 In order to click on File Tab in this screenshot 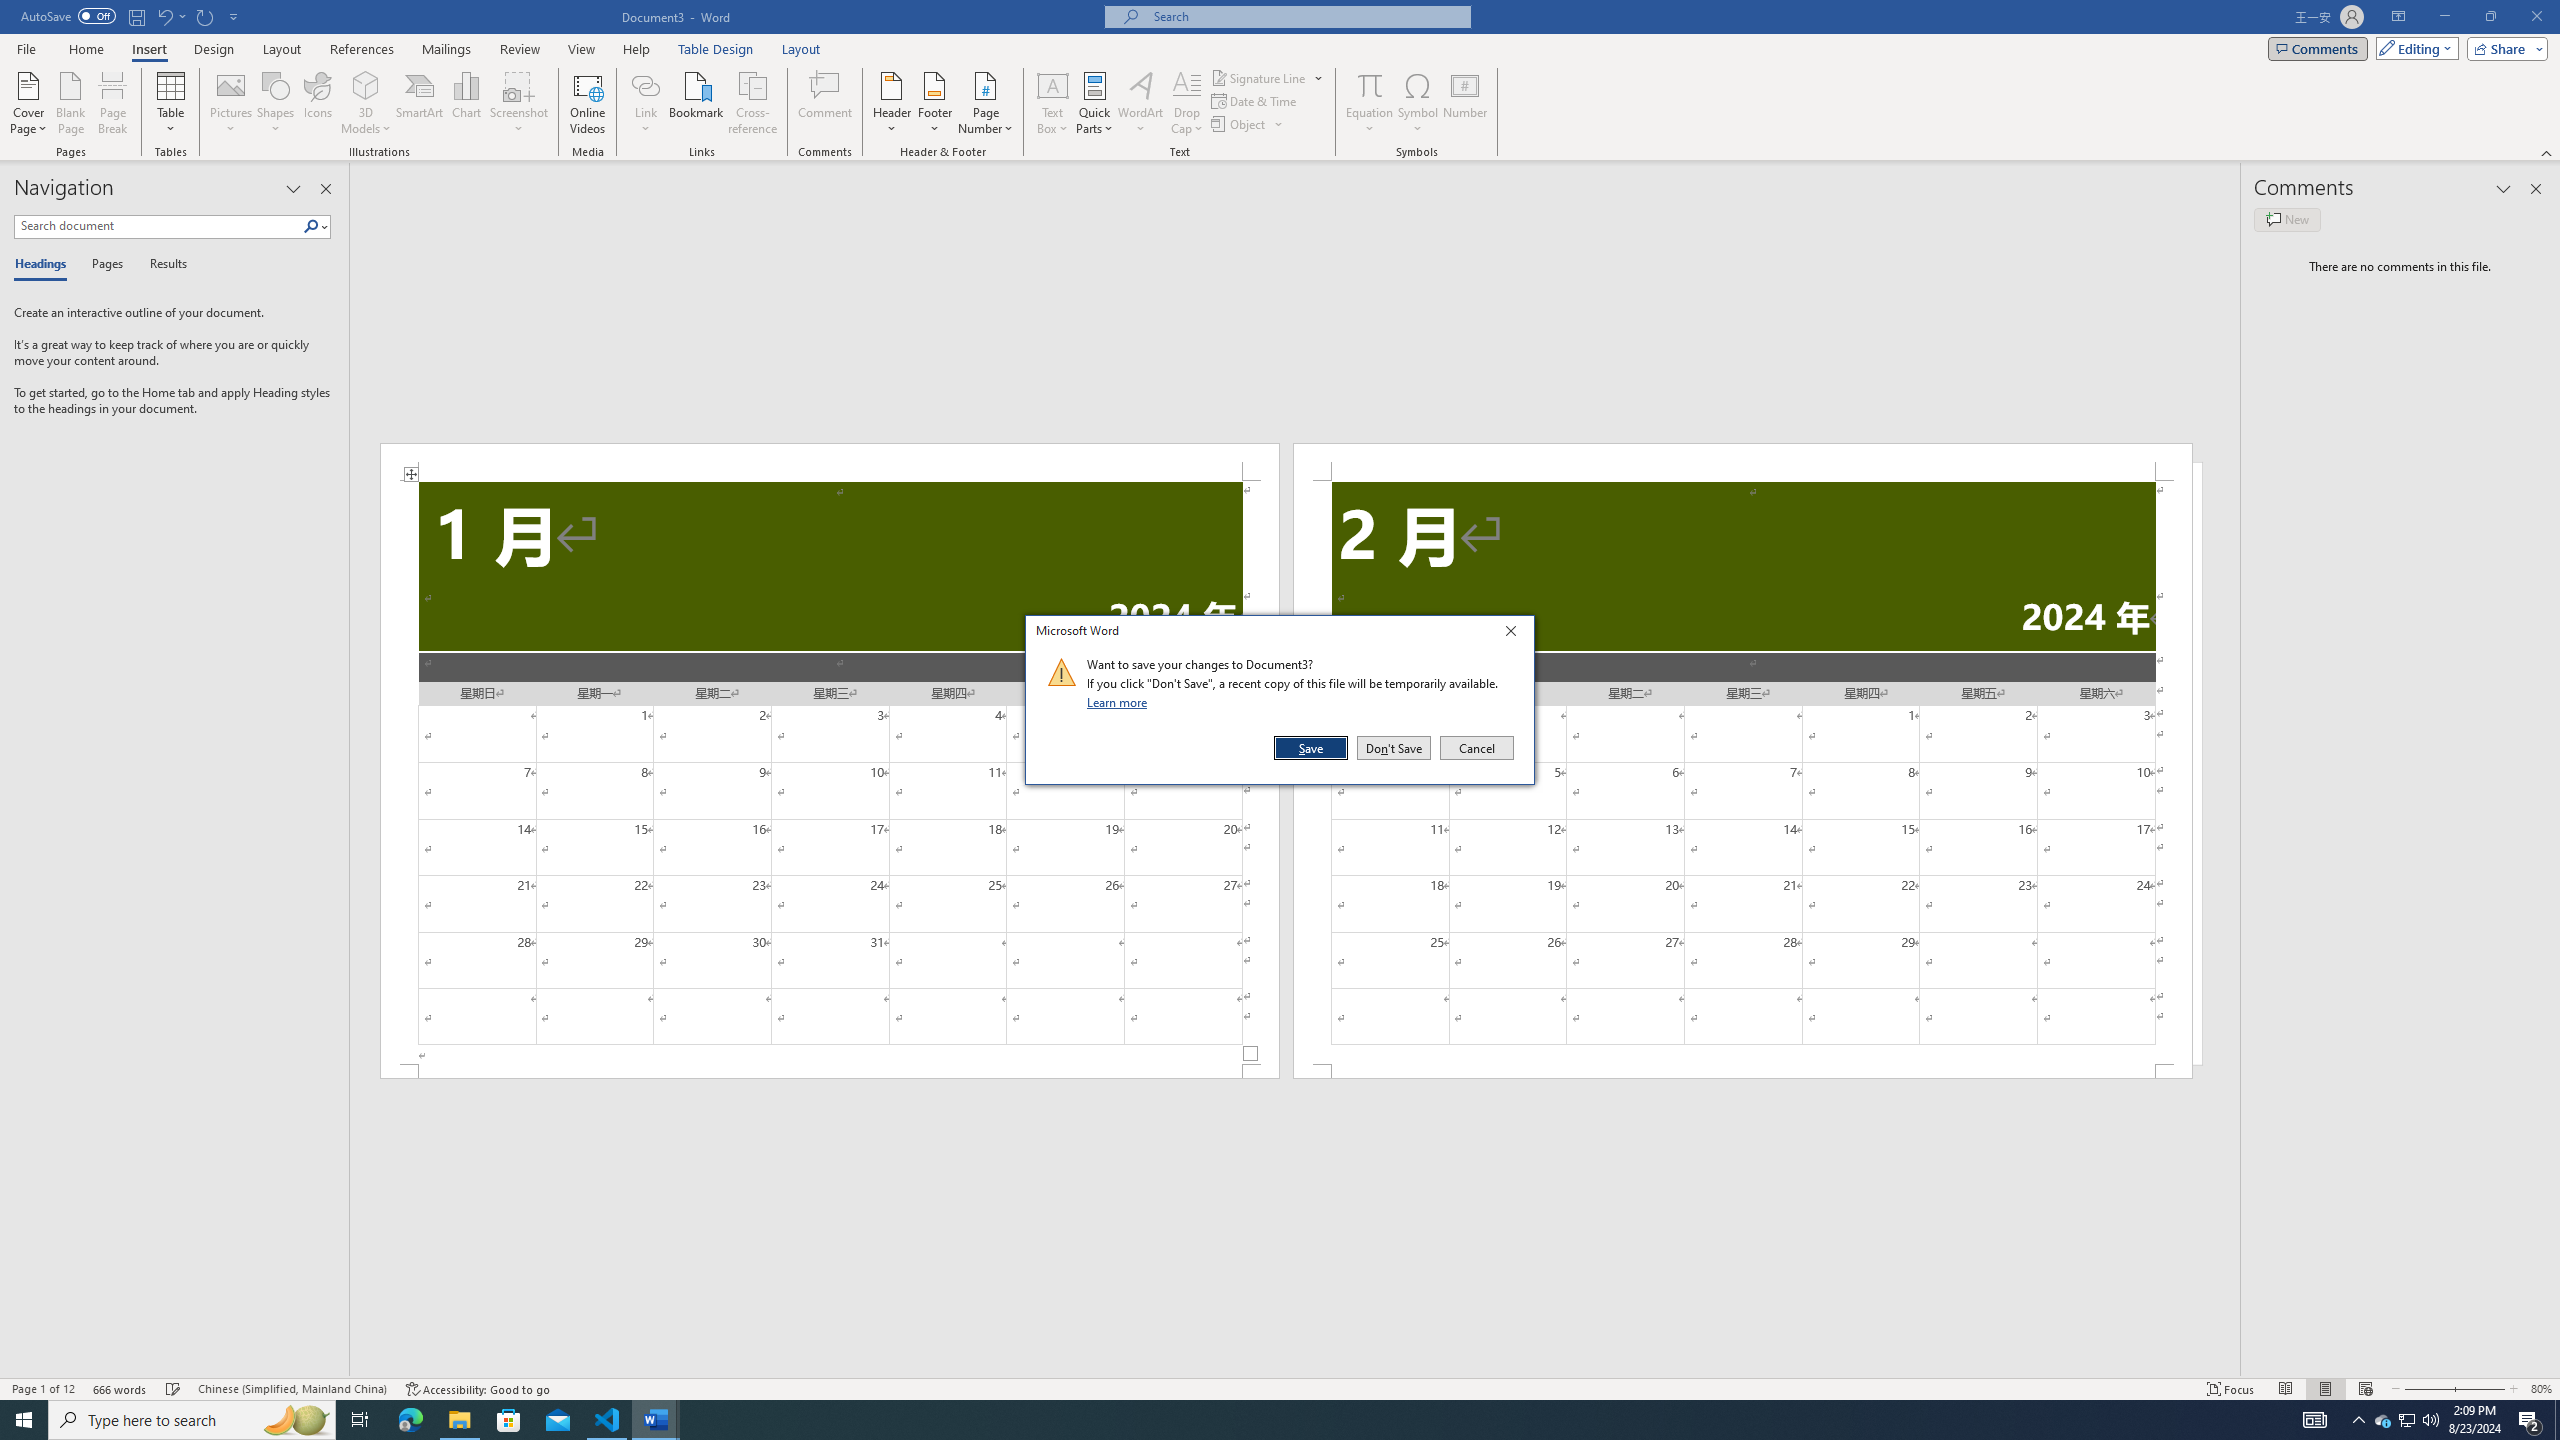, I will do `click(26, 48)`.